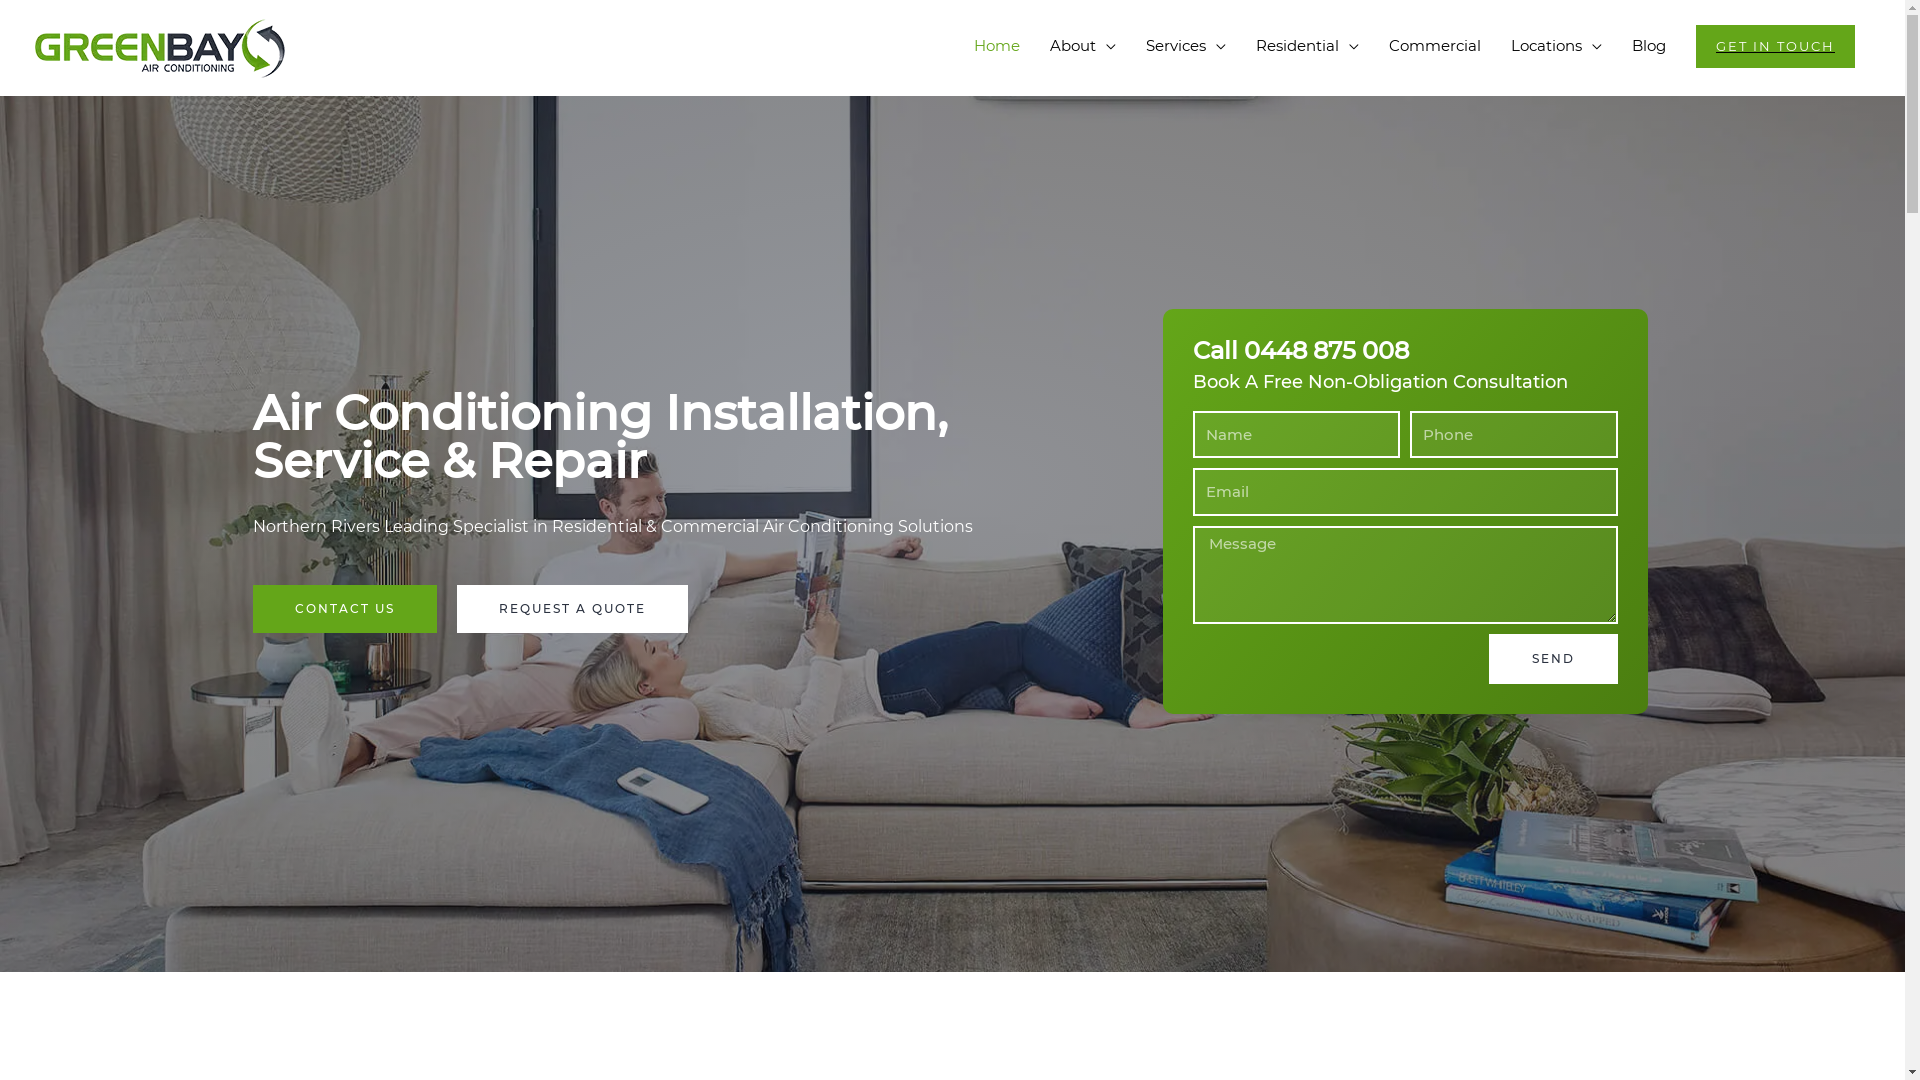 The image size is (1920, 1080). What do you see at coordinates (1083, 46) in the screenshot?
I see `About` at bounding box center [1083, 46].